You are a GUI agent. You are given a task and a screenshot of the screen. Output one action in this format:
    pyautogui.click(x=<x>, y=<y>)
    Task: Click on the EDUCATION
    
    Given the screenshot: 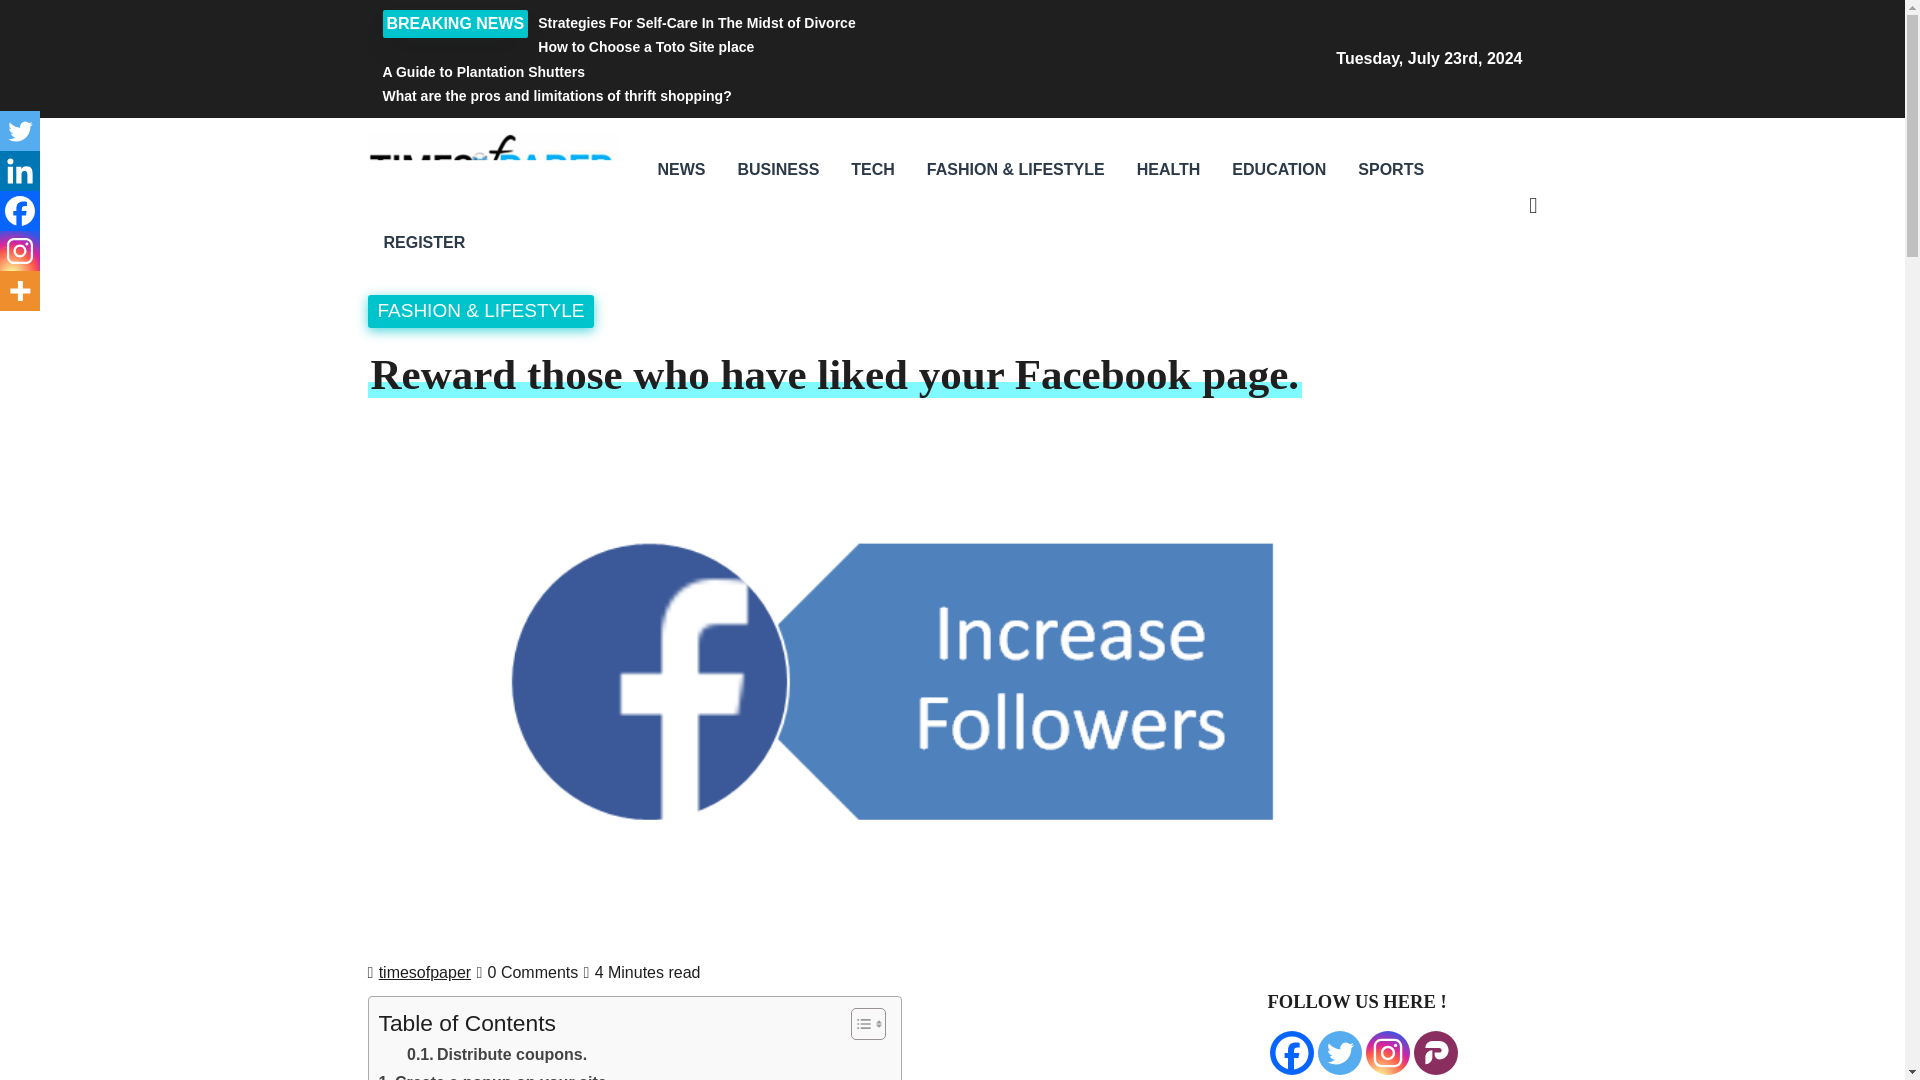 What is the action you would take?
    pyautogui.click(x=1278, y=170)
    